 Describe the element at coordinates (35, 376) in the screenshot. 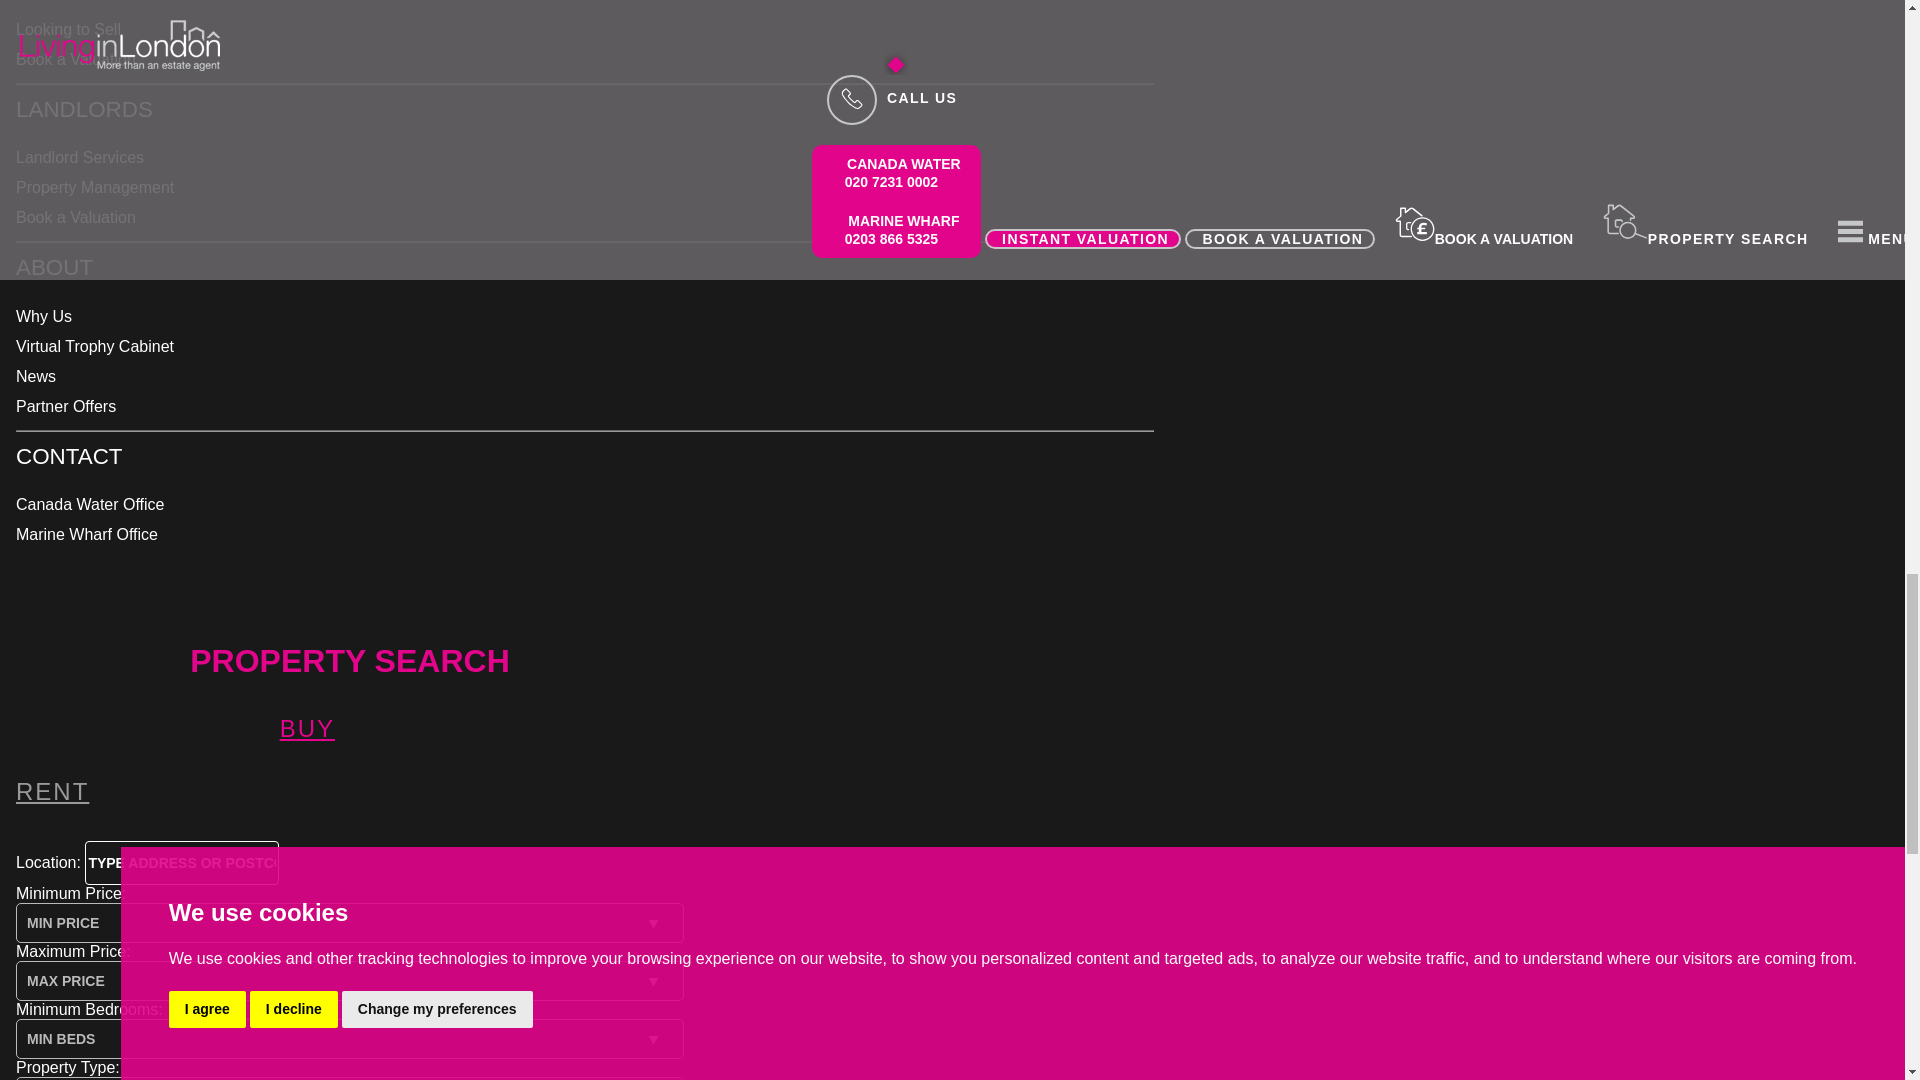

I see `News` at that location.